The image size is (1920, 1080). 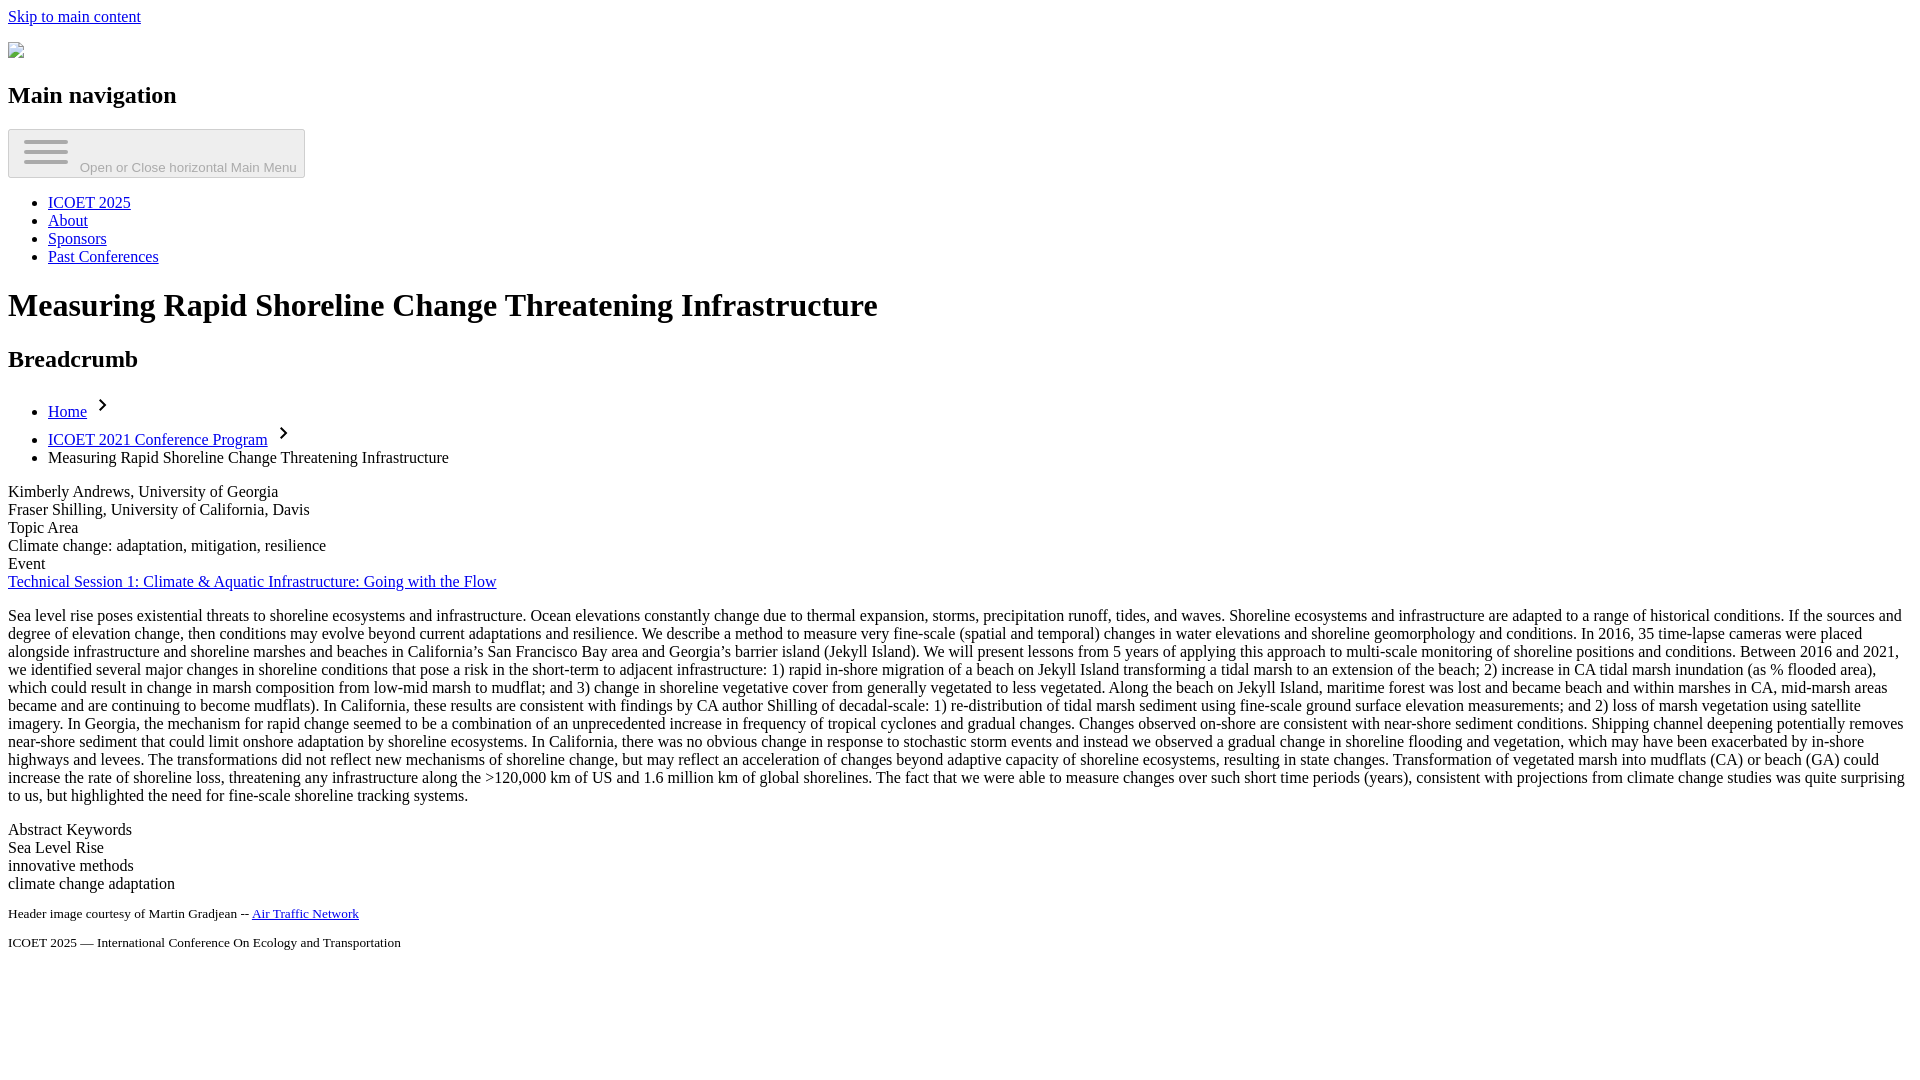 I want to click on Past Conferences, so click(x=104, y=256).